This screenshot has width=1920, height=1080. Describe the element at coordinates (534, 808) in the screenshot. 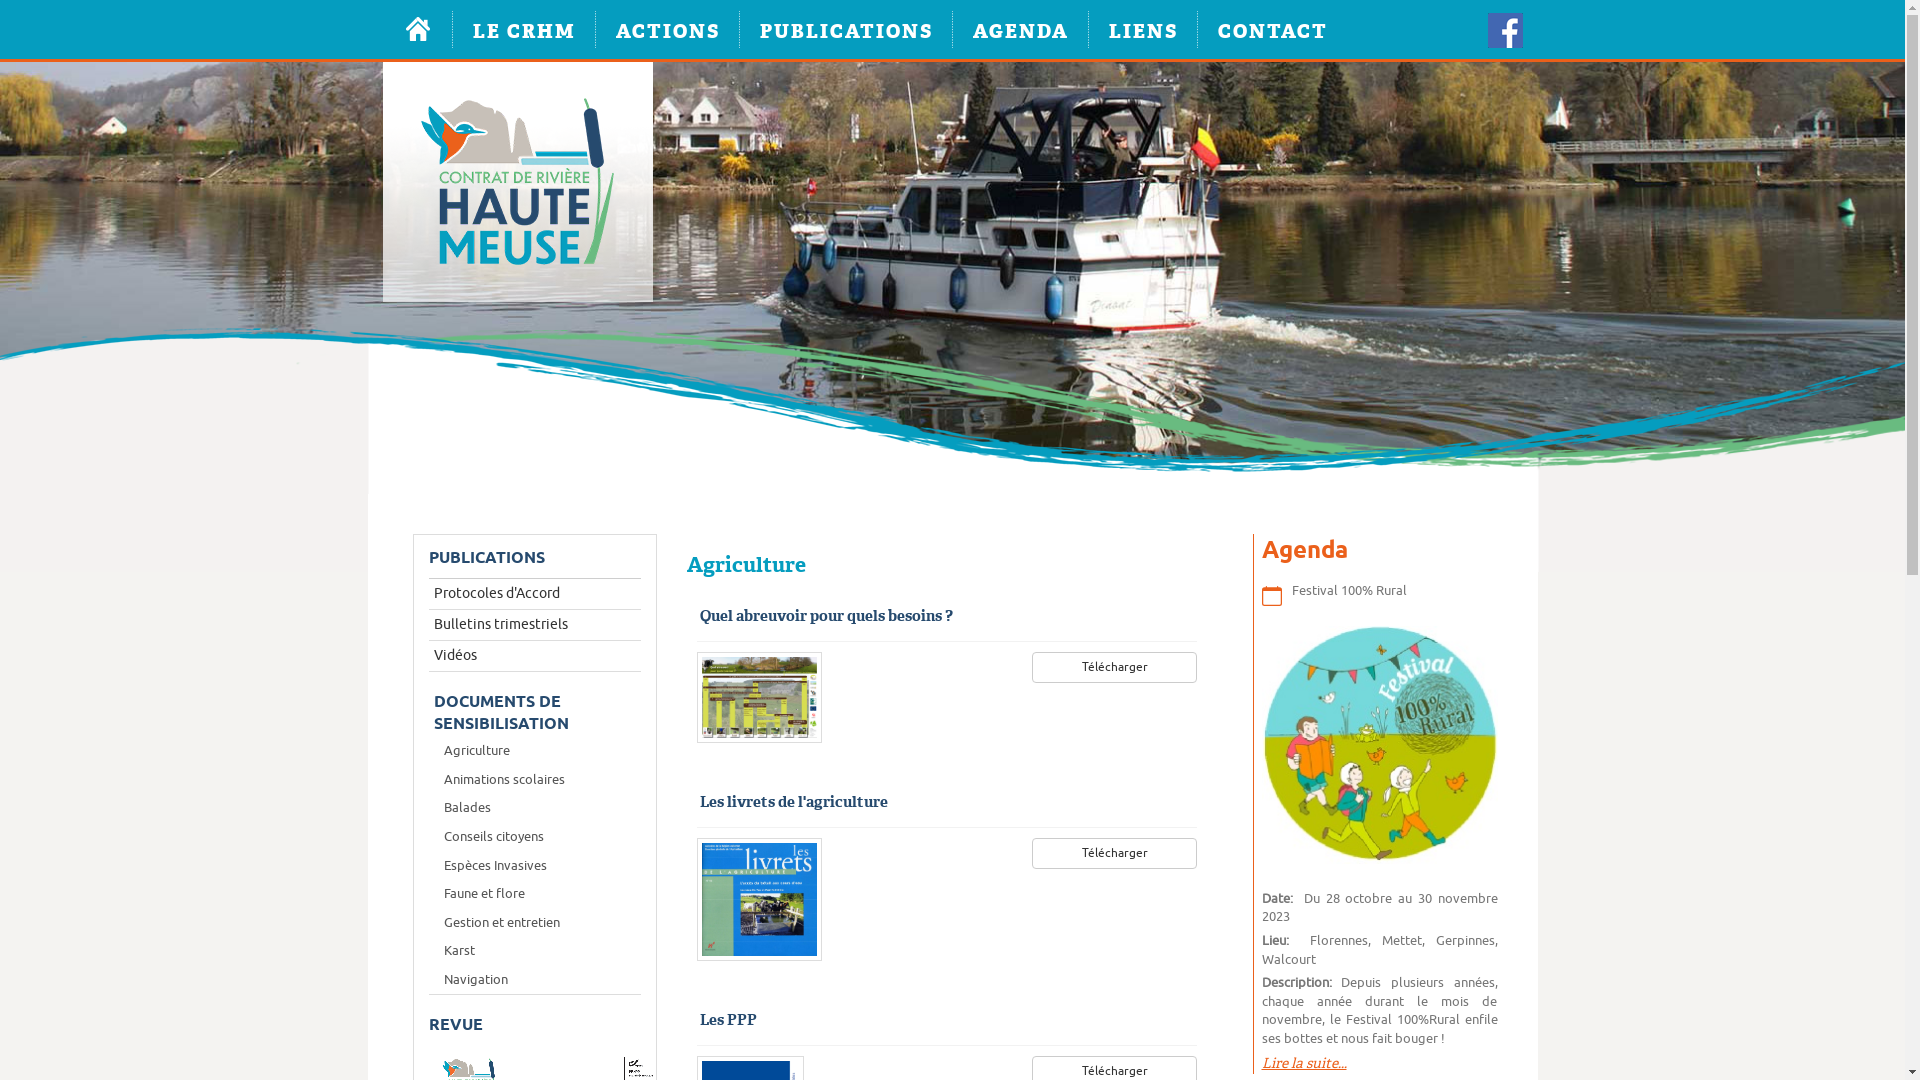

I see `Balades` at that location.